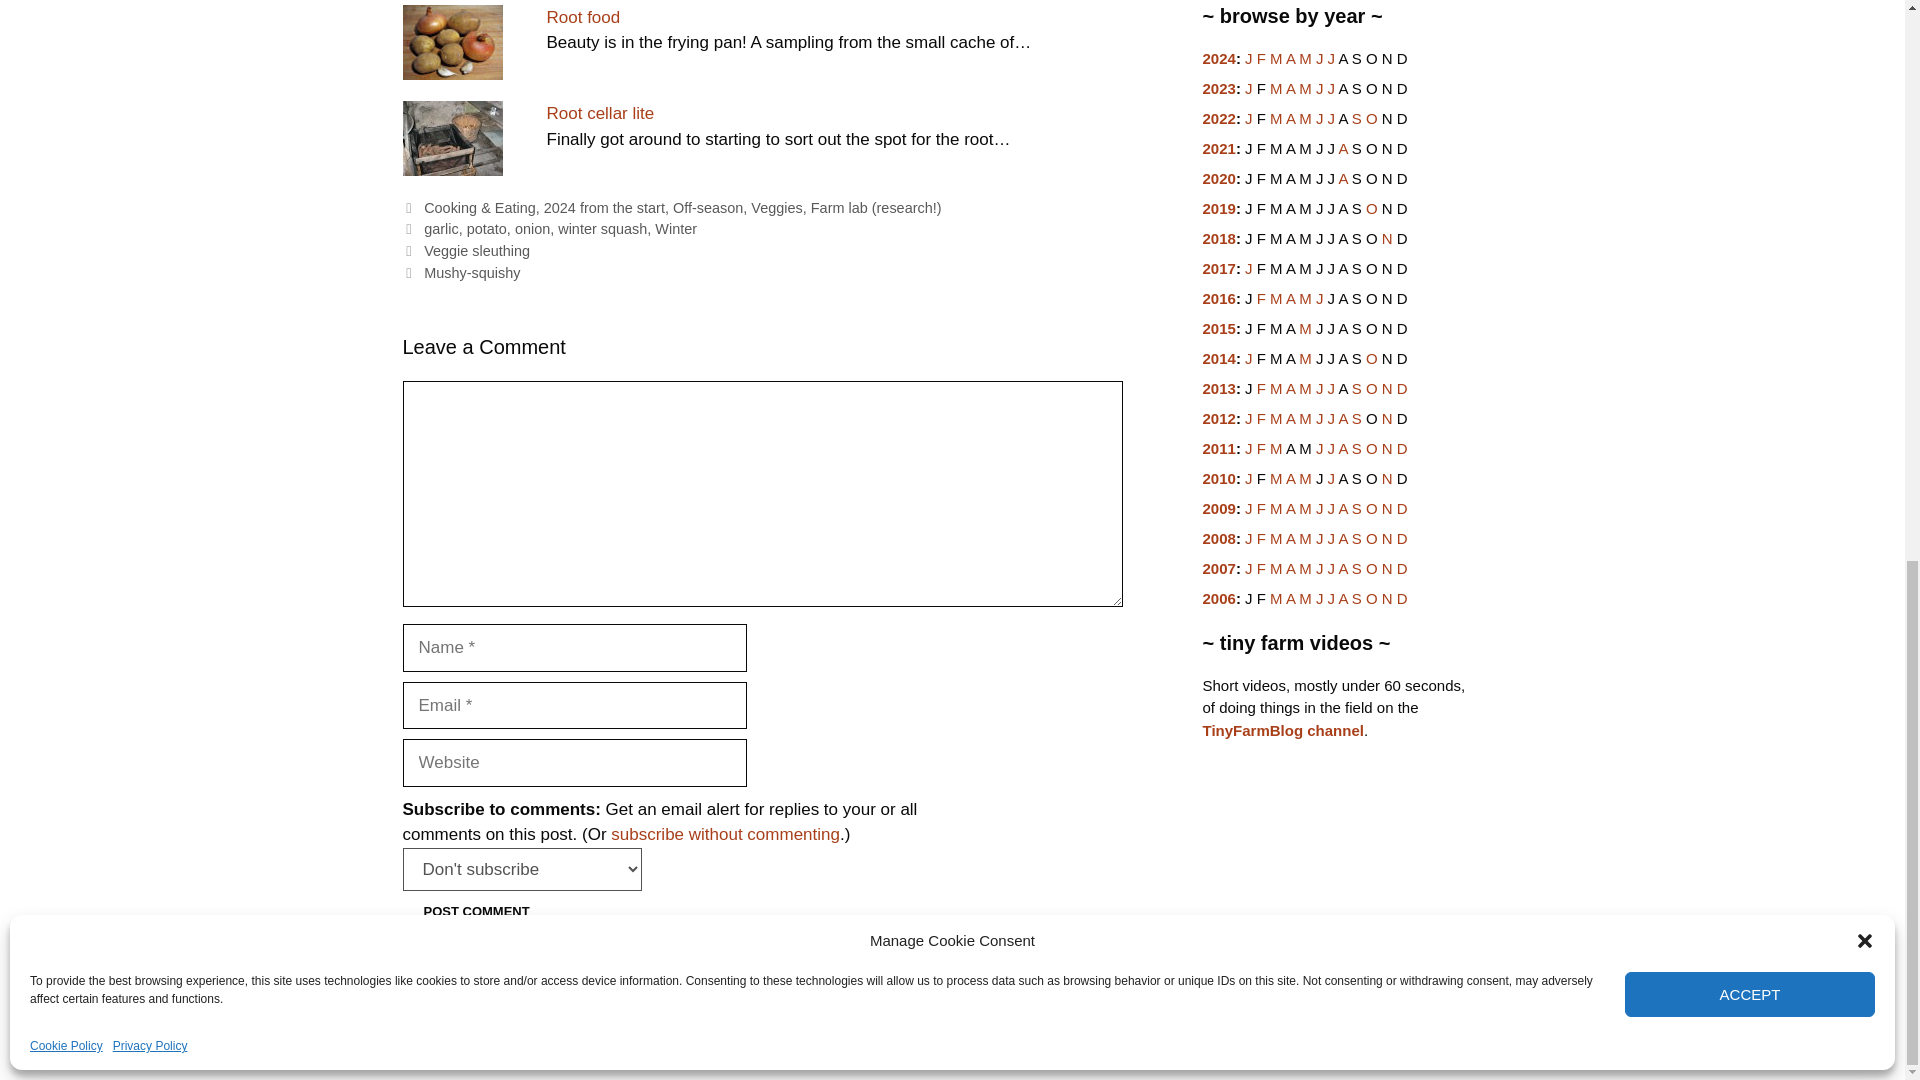 The height and width of the screenshot is (1080, 1920). What do you see at coordinates (604, 208) in the screenshot?
I see `2024 from the start` at bounding box center [604, 208].